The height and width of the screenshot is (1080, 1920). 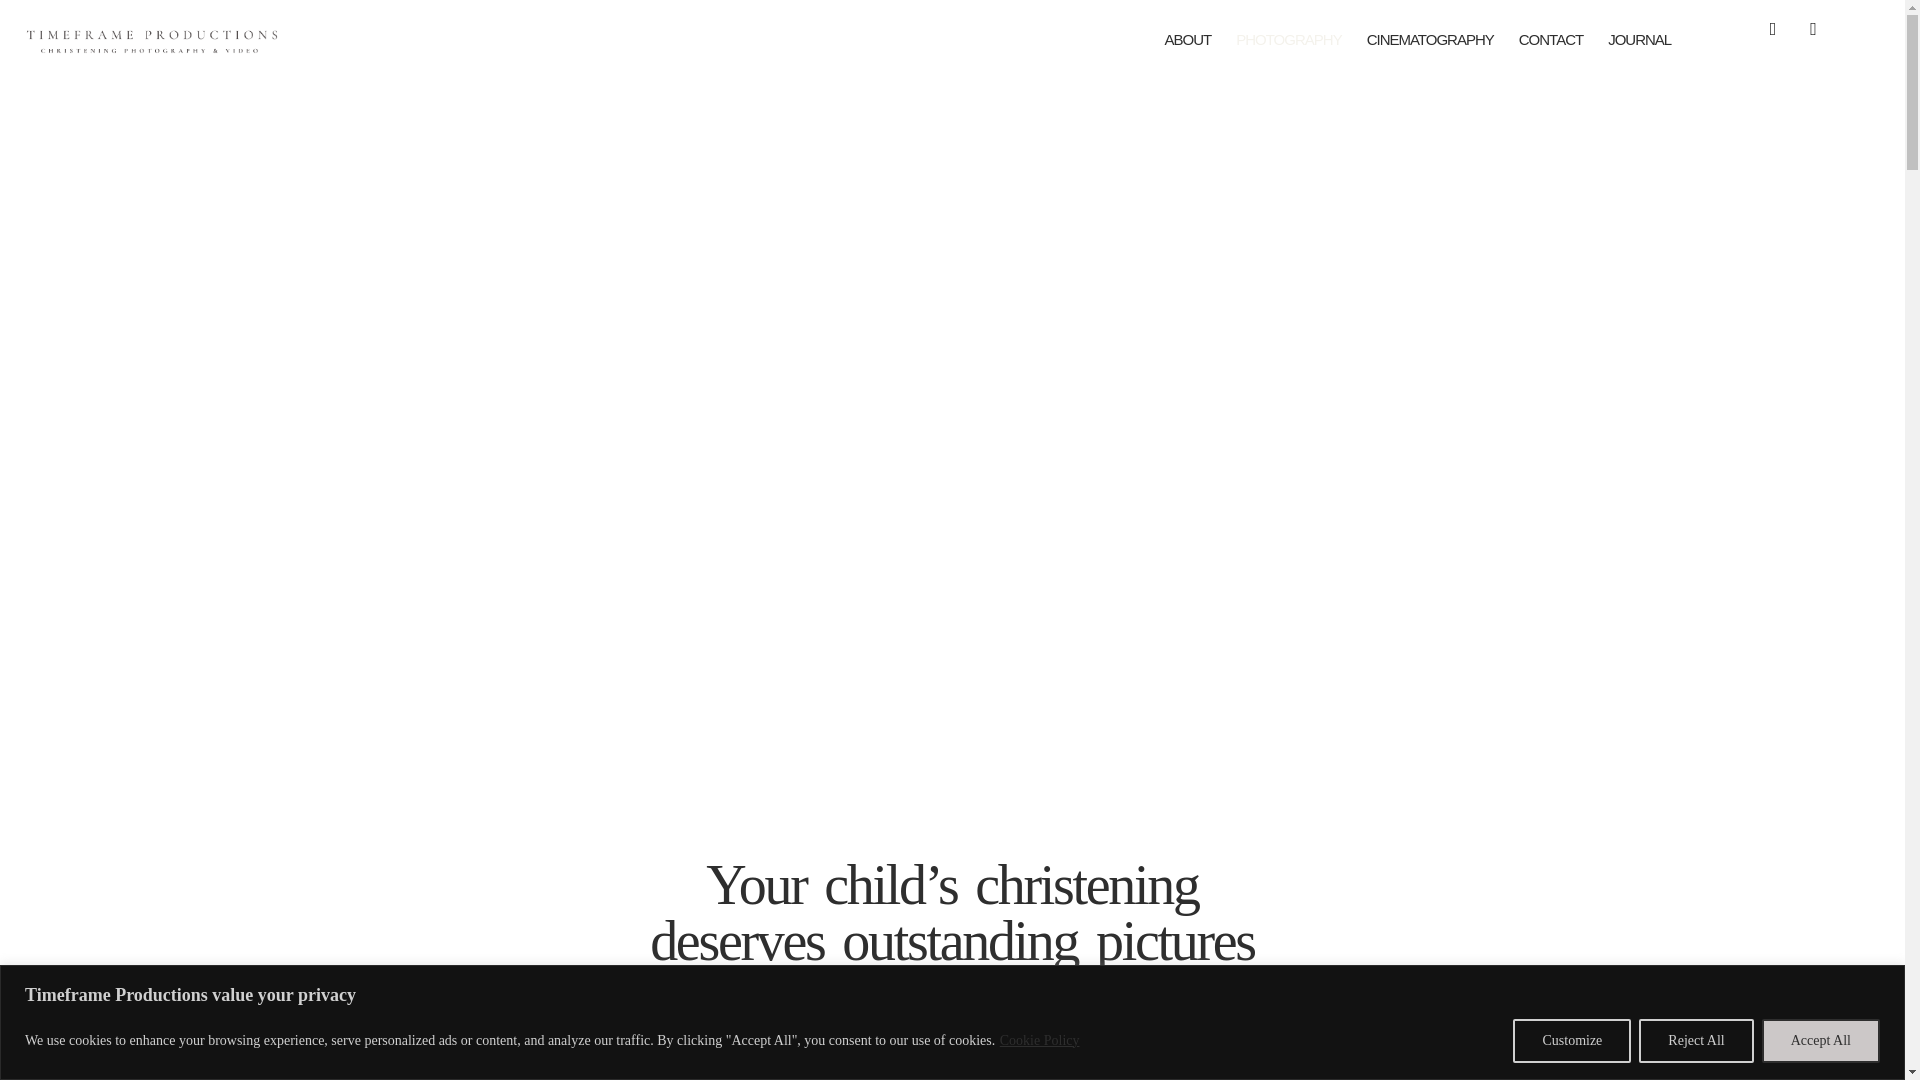 I want to click on Reject All, so click(x=1696, y=1040).